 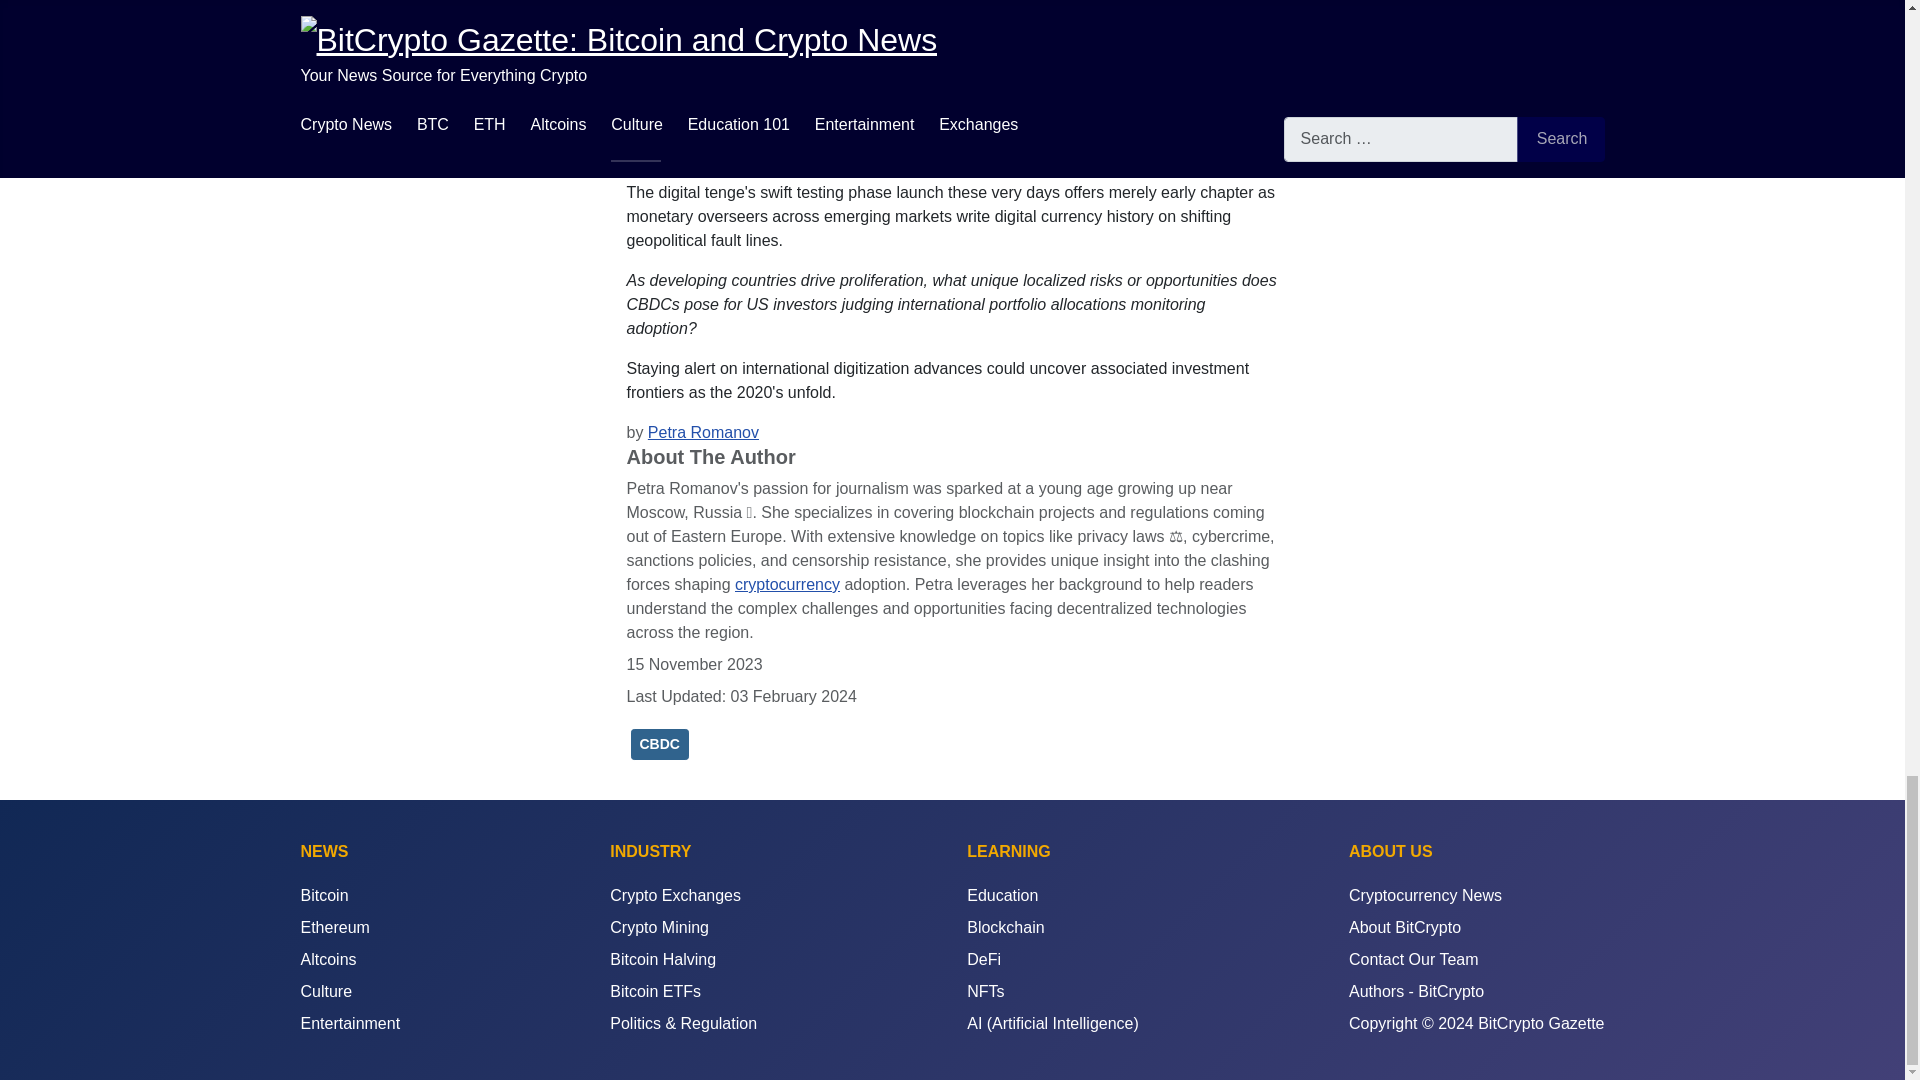 What do you see at coordinates (658, 744) in the screenshot?
I see `CBDC` at bounding box center [658, 744].